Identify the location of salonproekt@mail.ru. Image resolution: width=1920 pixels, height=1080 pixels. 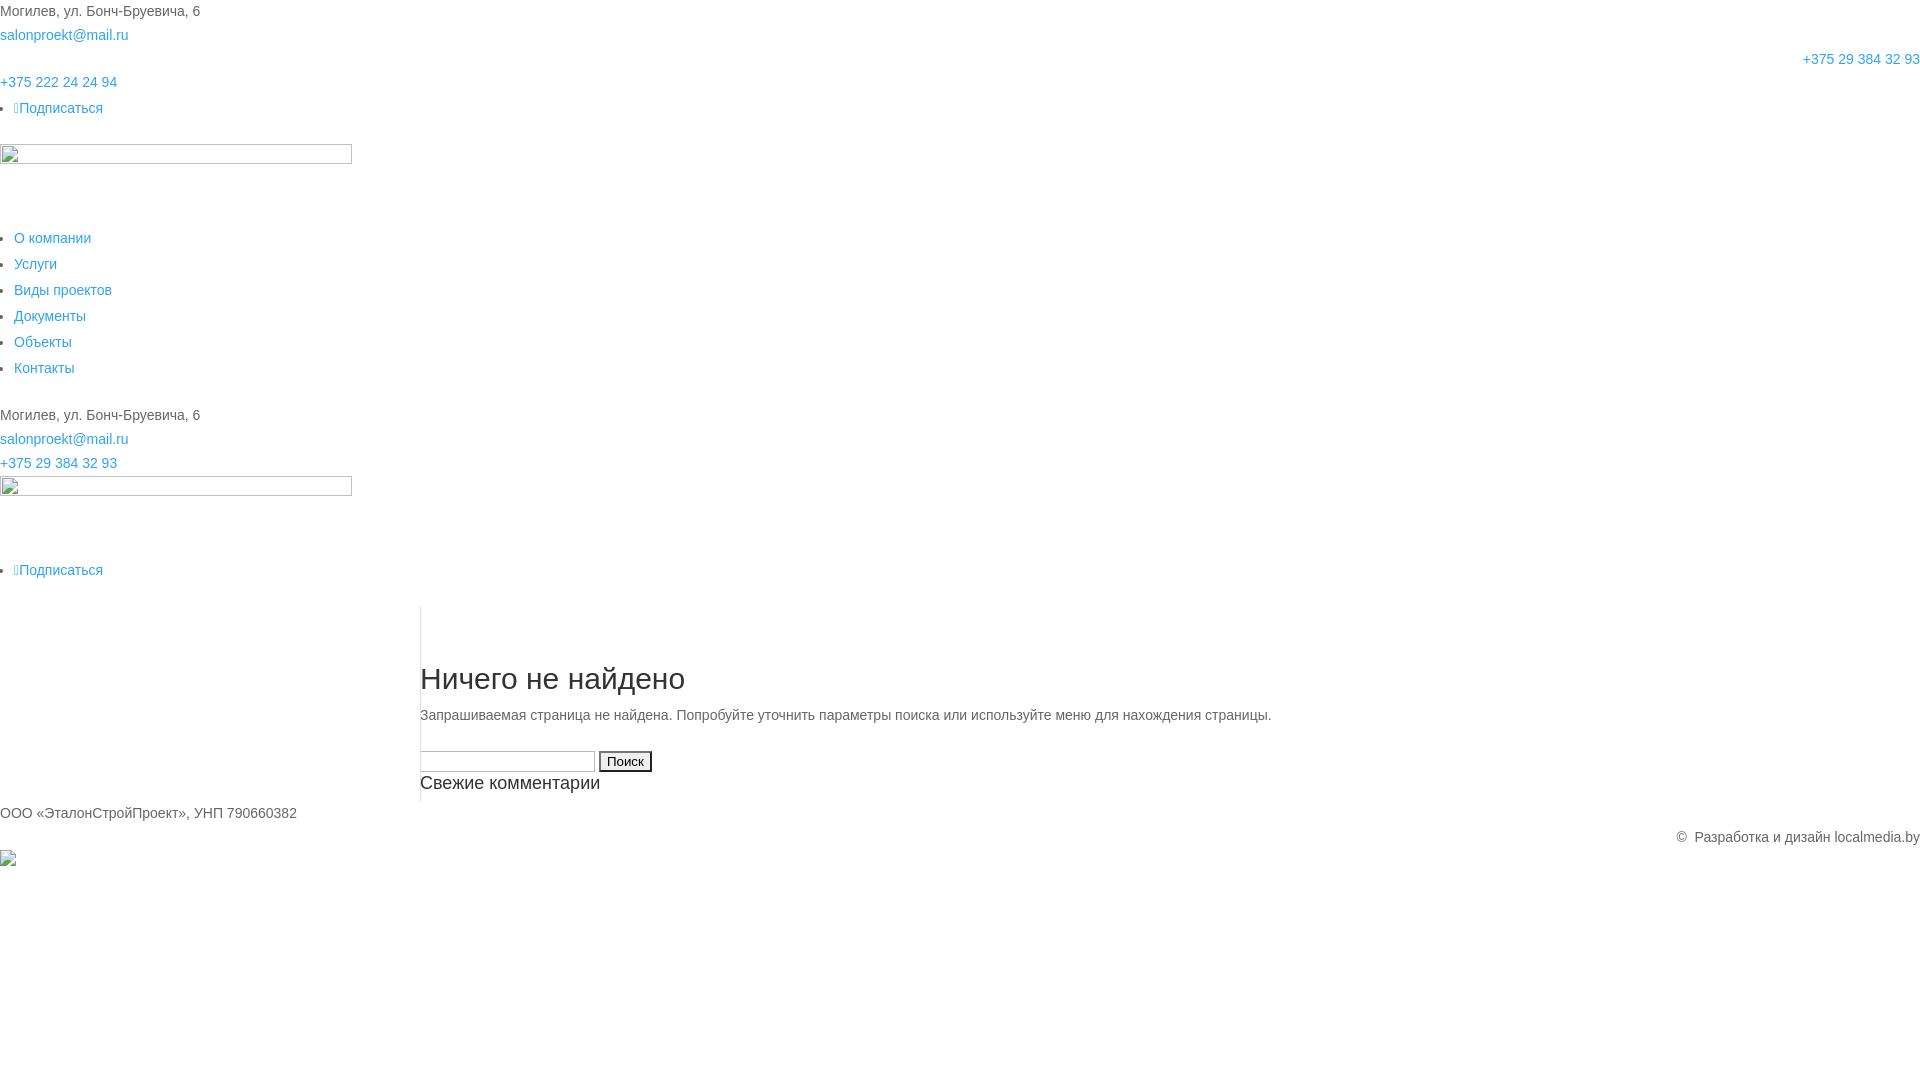
(64, 438).